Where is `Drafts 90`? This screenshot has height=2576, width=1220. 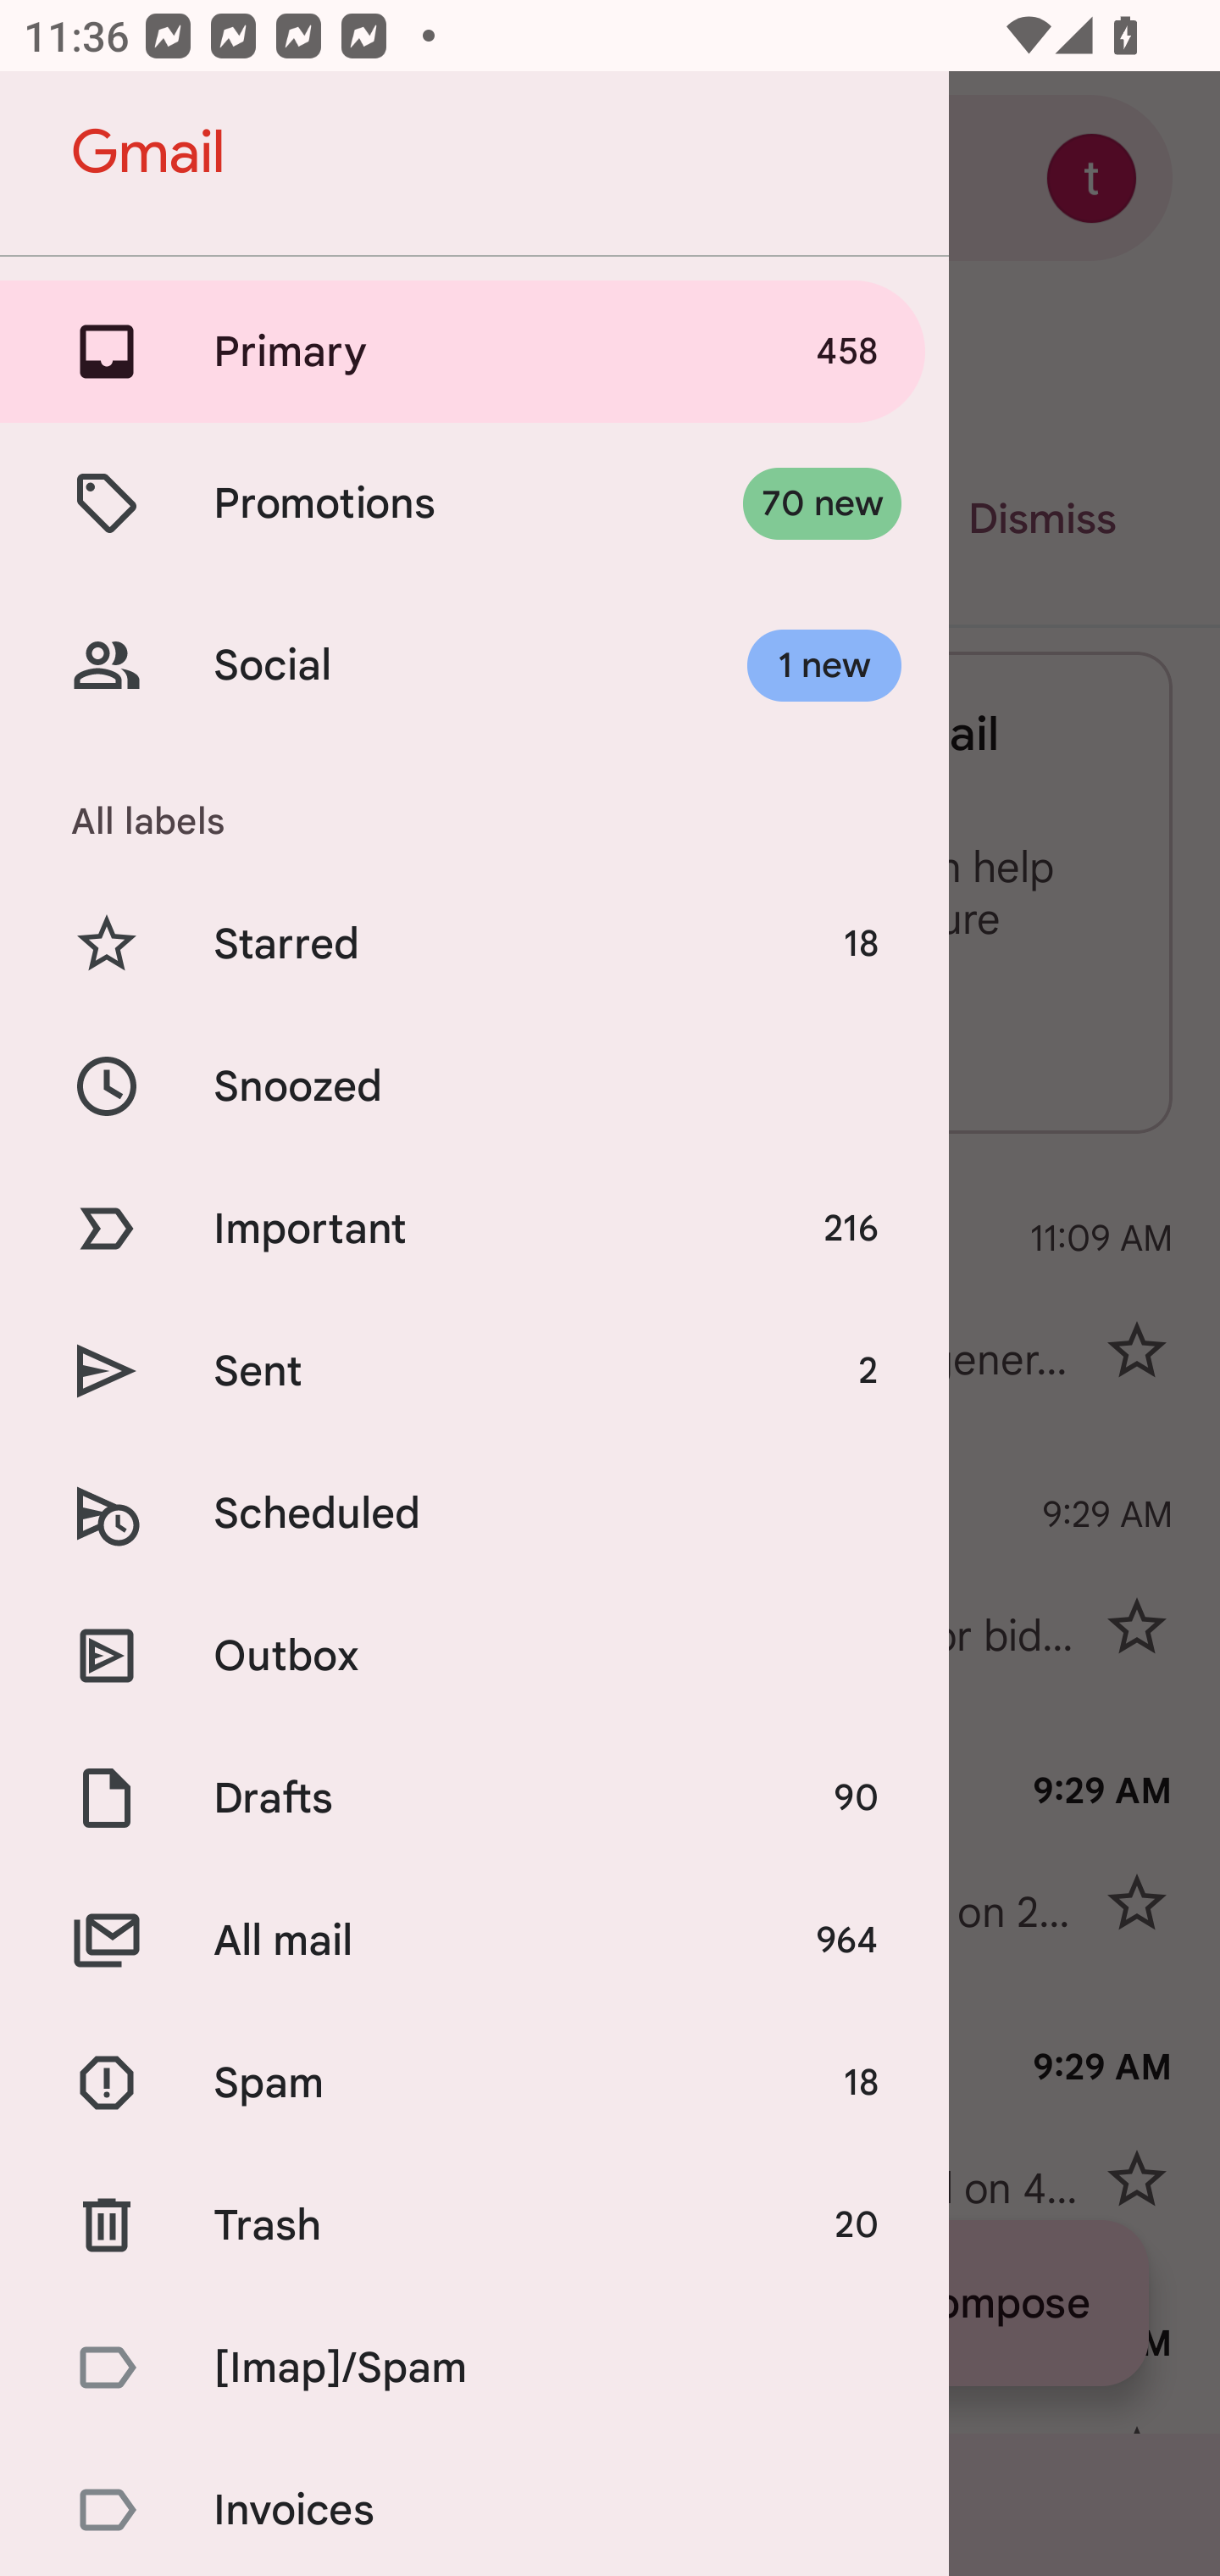
Drafts 90 is located at coordinates (474, 1798).